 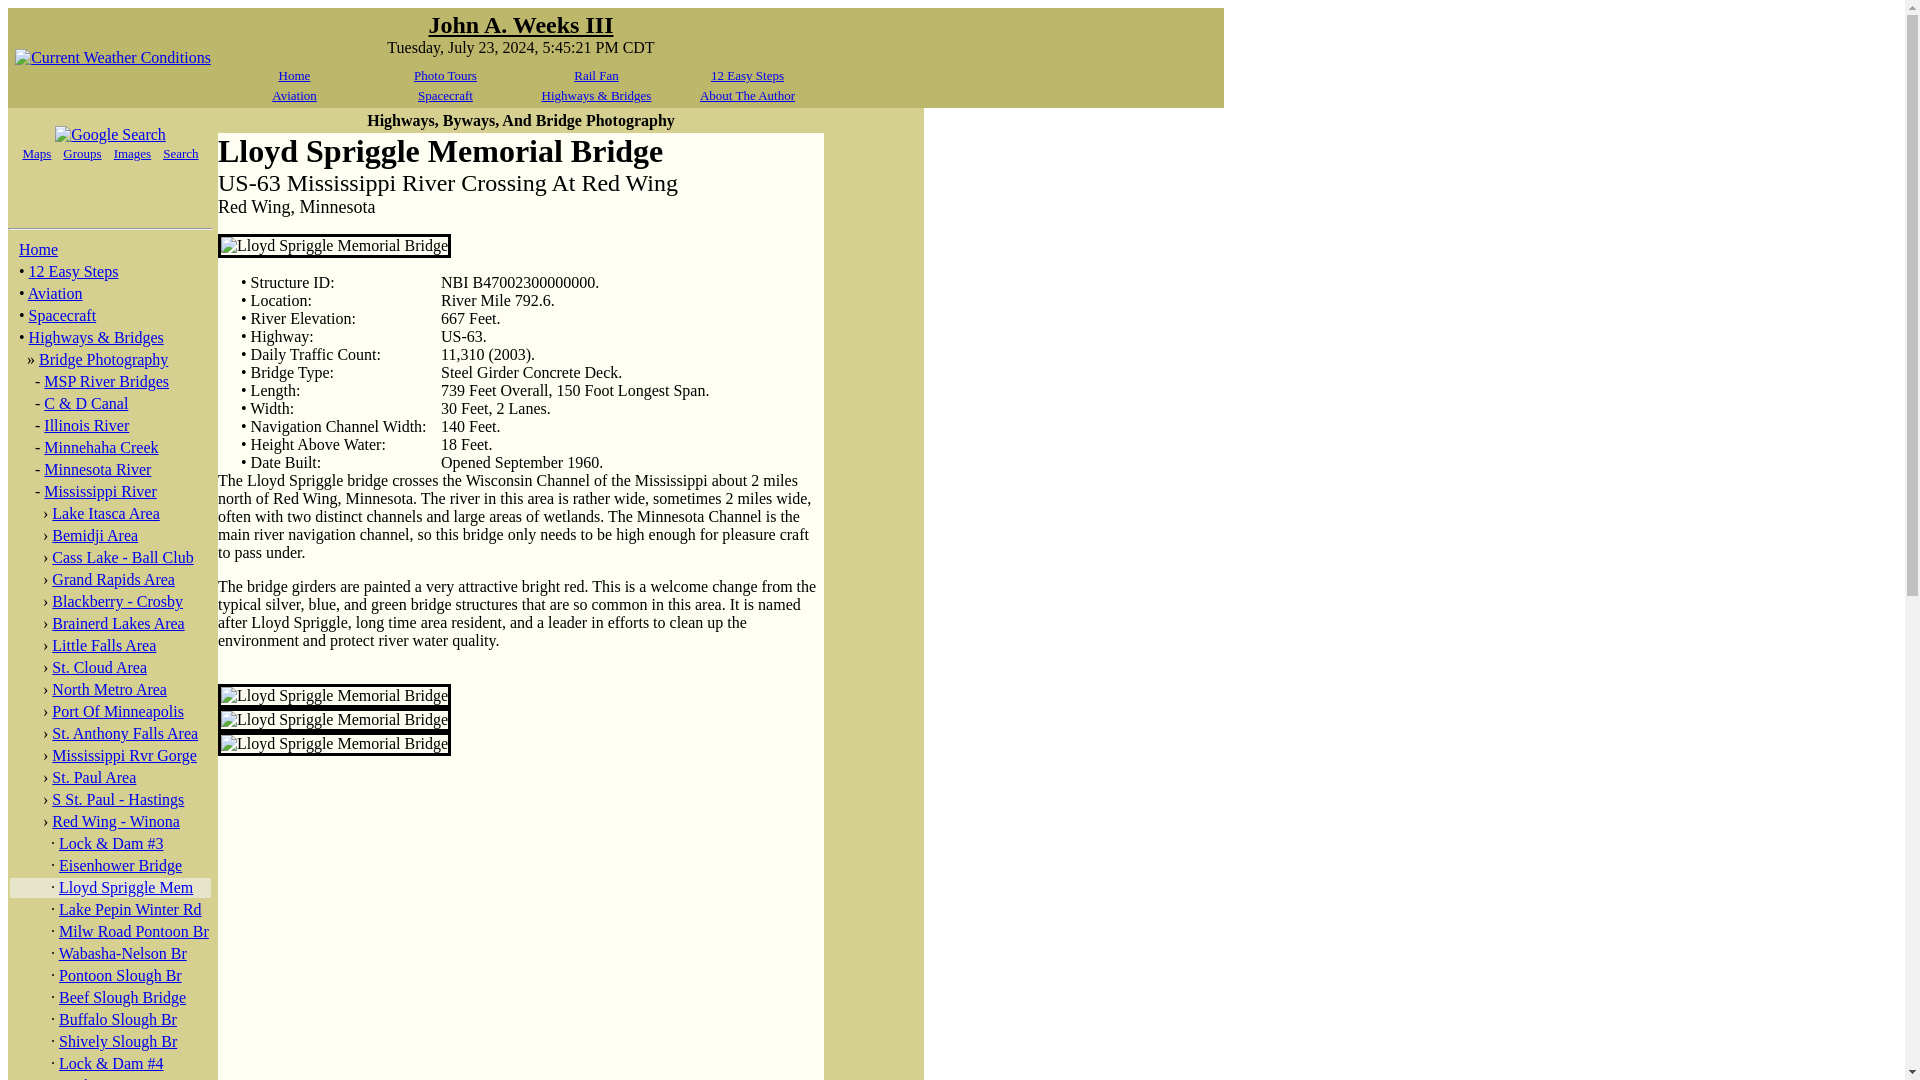 What do you see at coordinates (122, 556) in the screenshot?
I see `Cass Lake - Ball Club` at bounding box center [122, 556].